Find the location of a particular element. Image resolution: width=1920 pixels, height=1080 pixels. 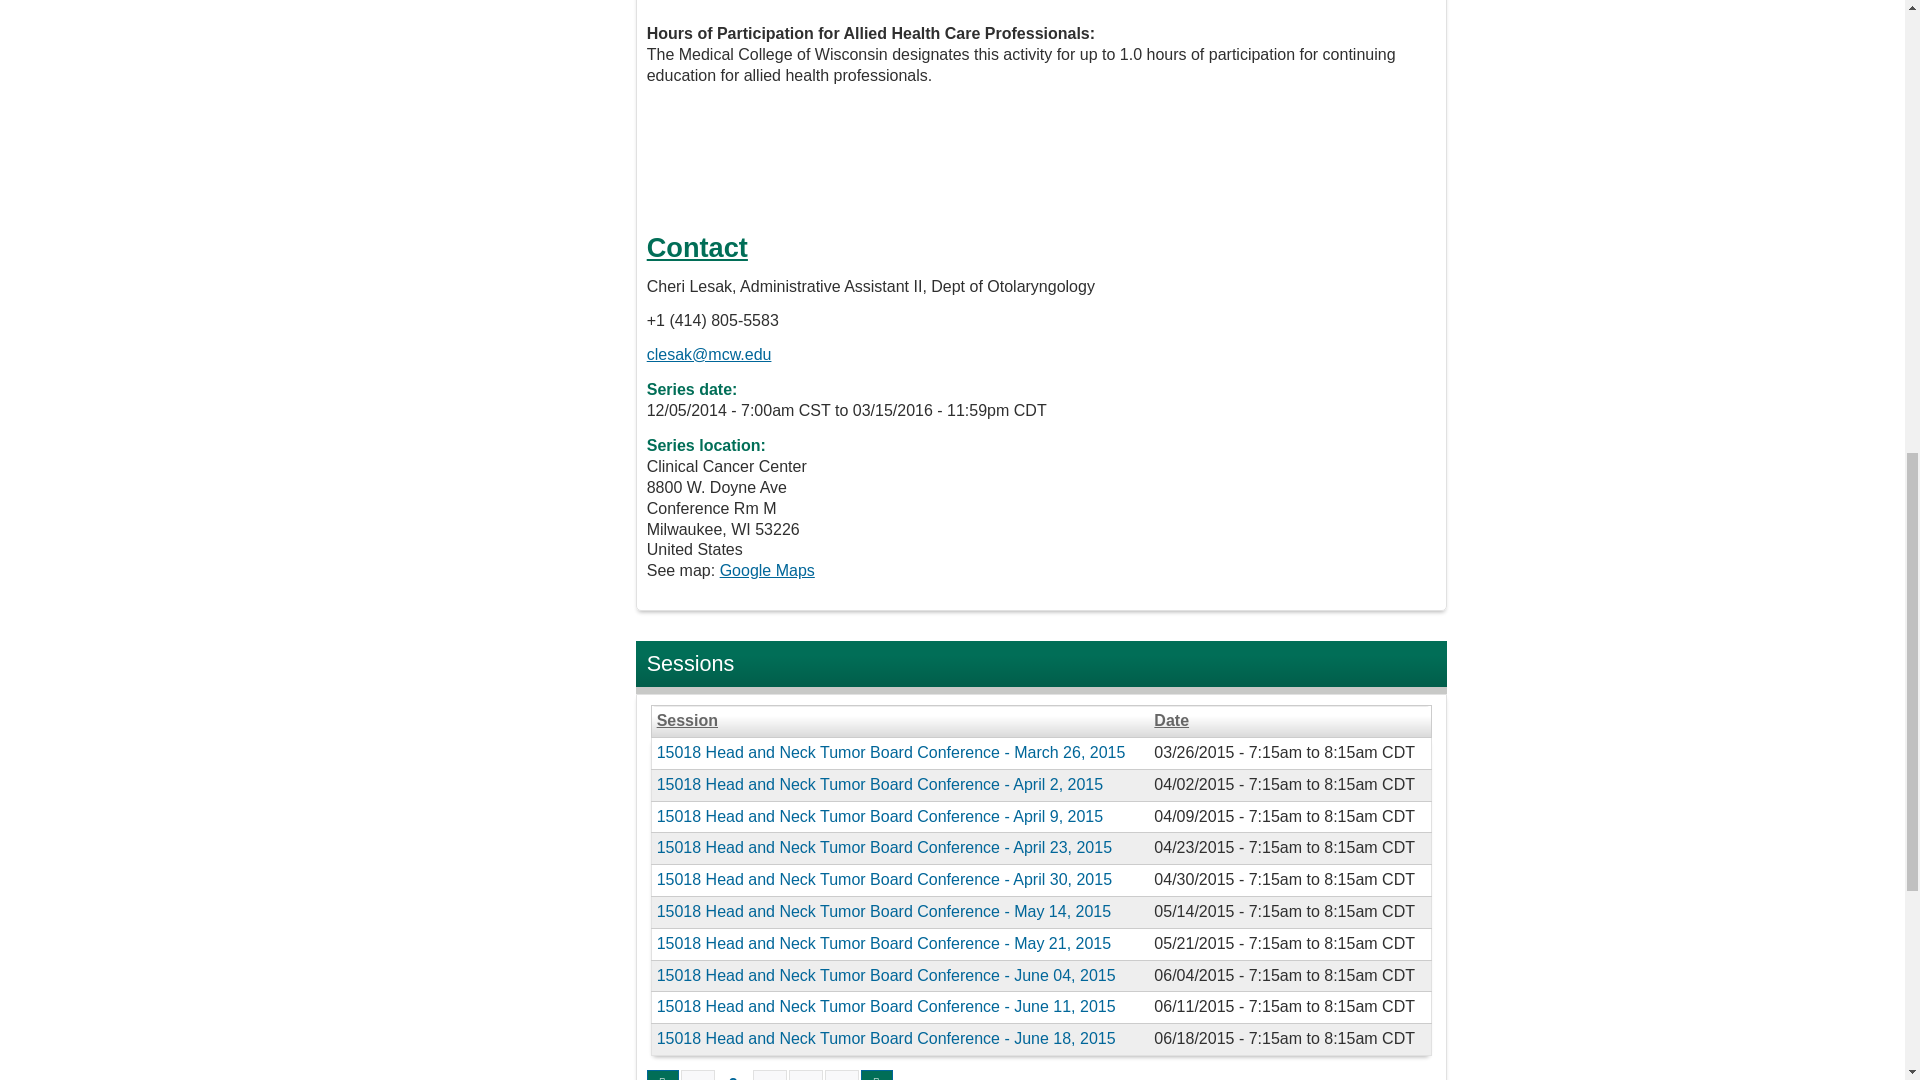

Google Maps is located at coordinates (767, 570).